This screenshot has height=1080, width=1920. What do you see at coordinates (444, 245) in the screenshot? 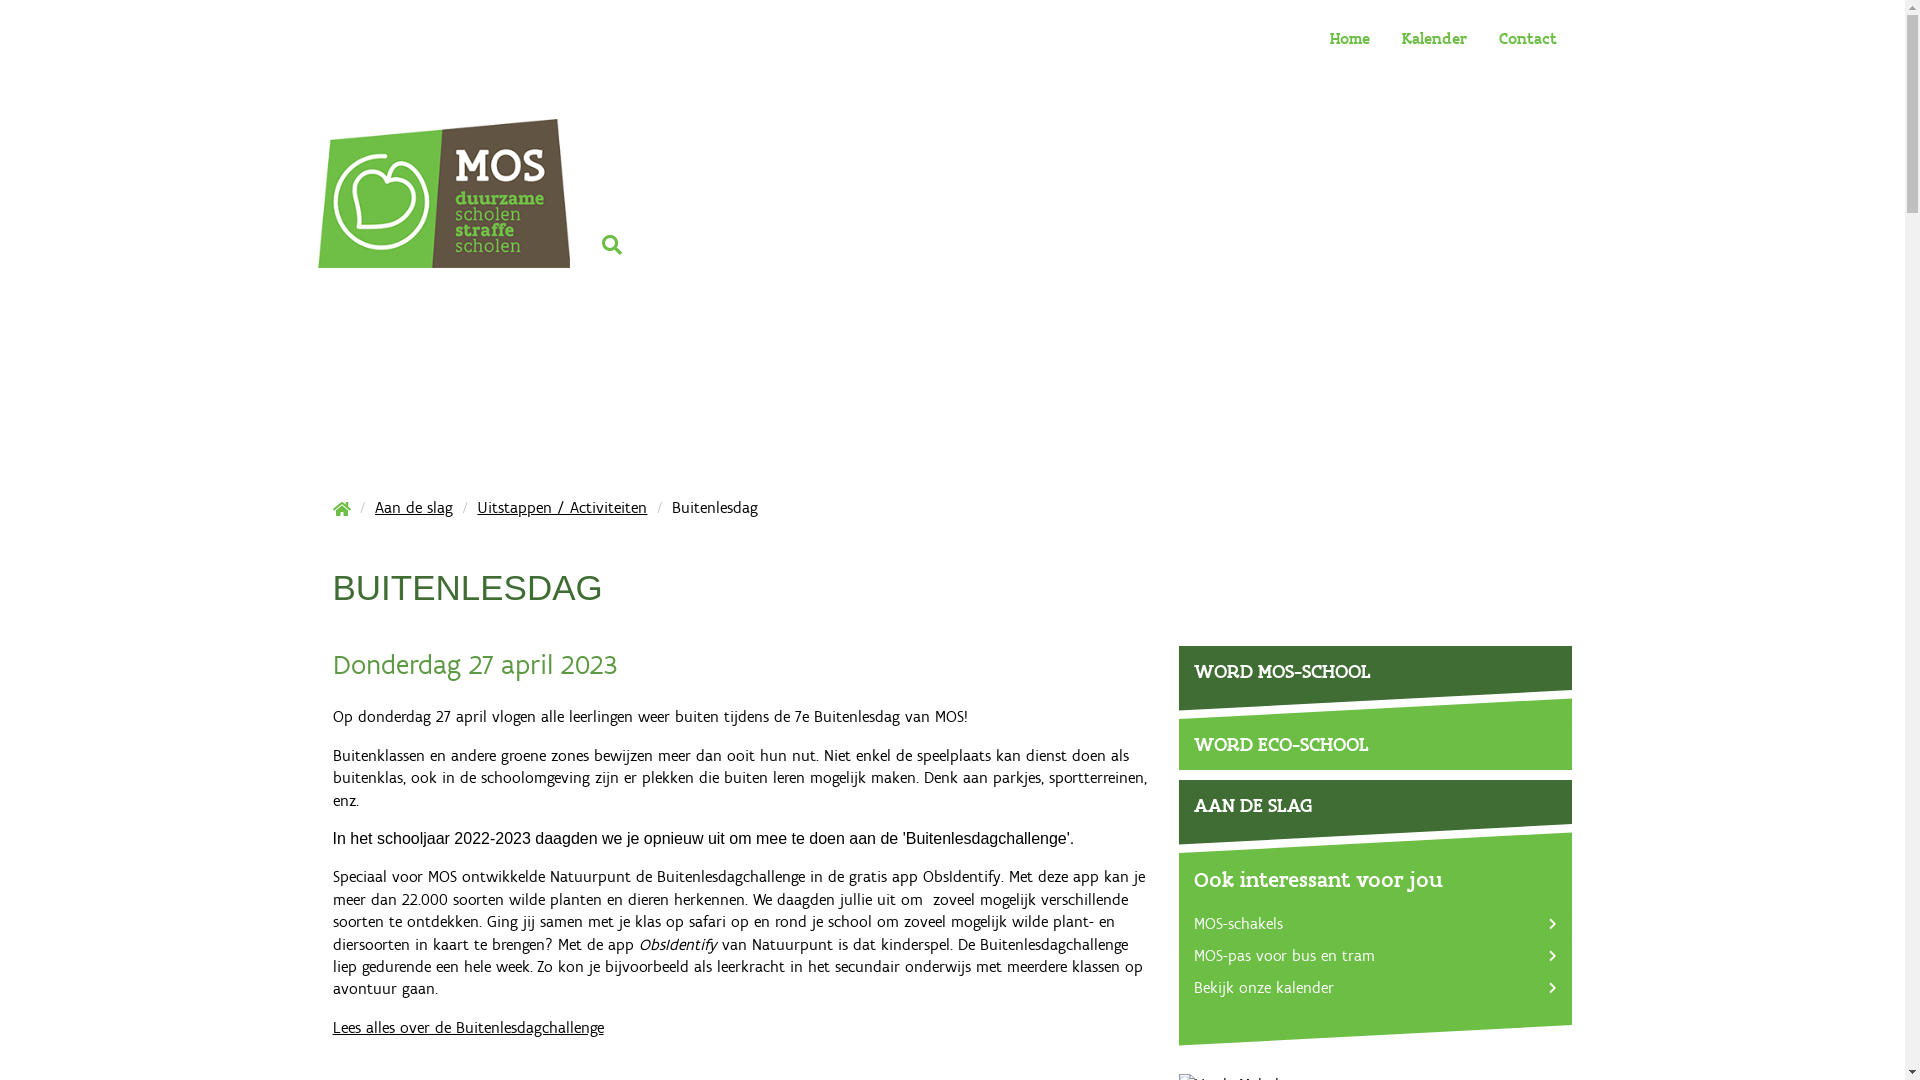
I see `Ga naar de homepage` at bounding box center [444, 245].